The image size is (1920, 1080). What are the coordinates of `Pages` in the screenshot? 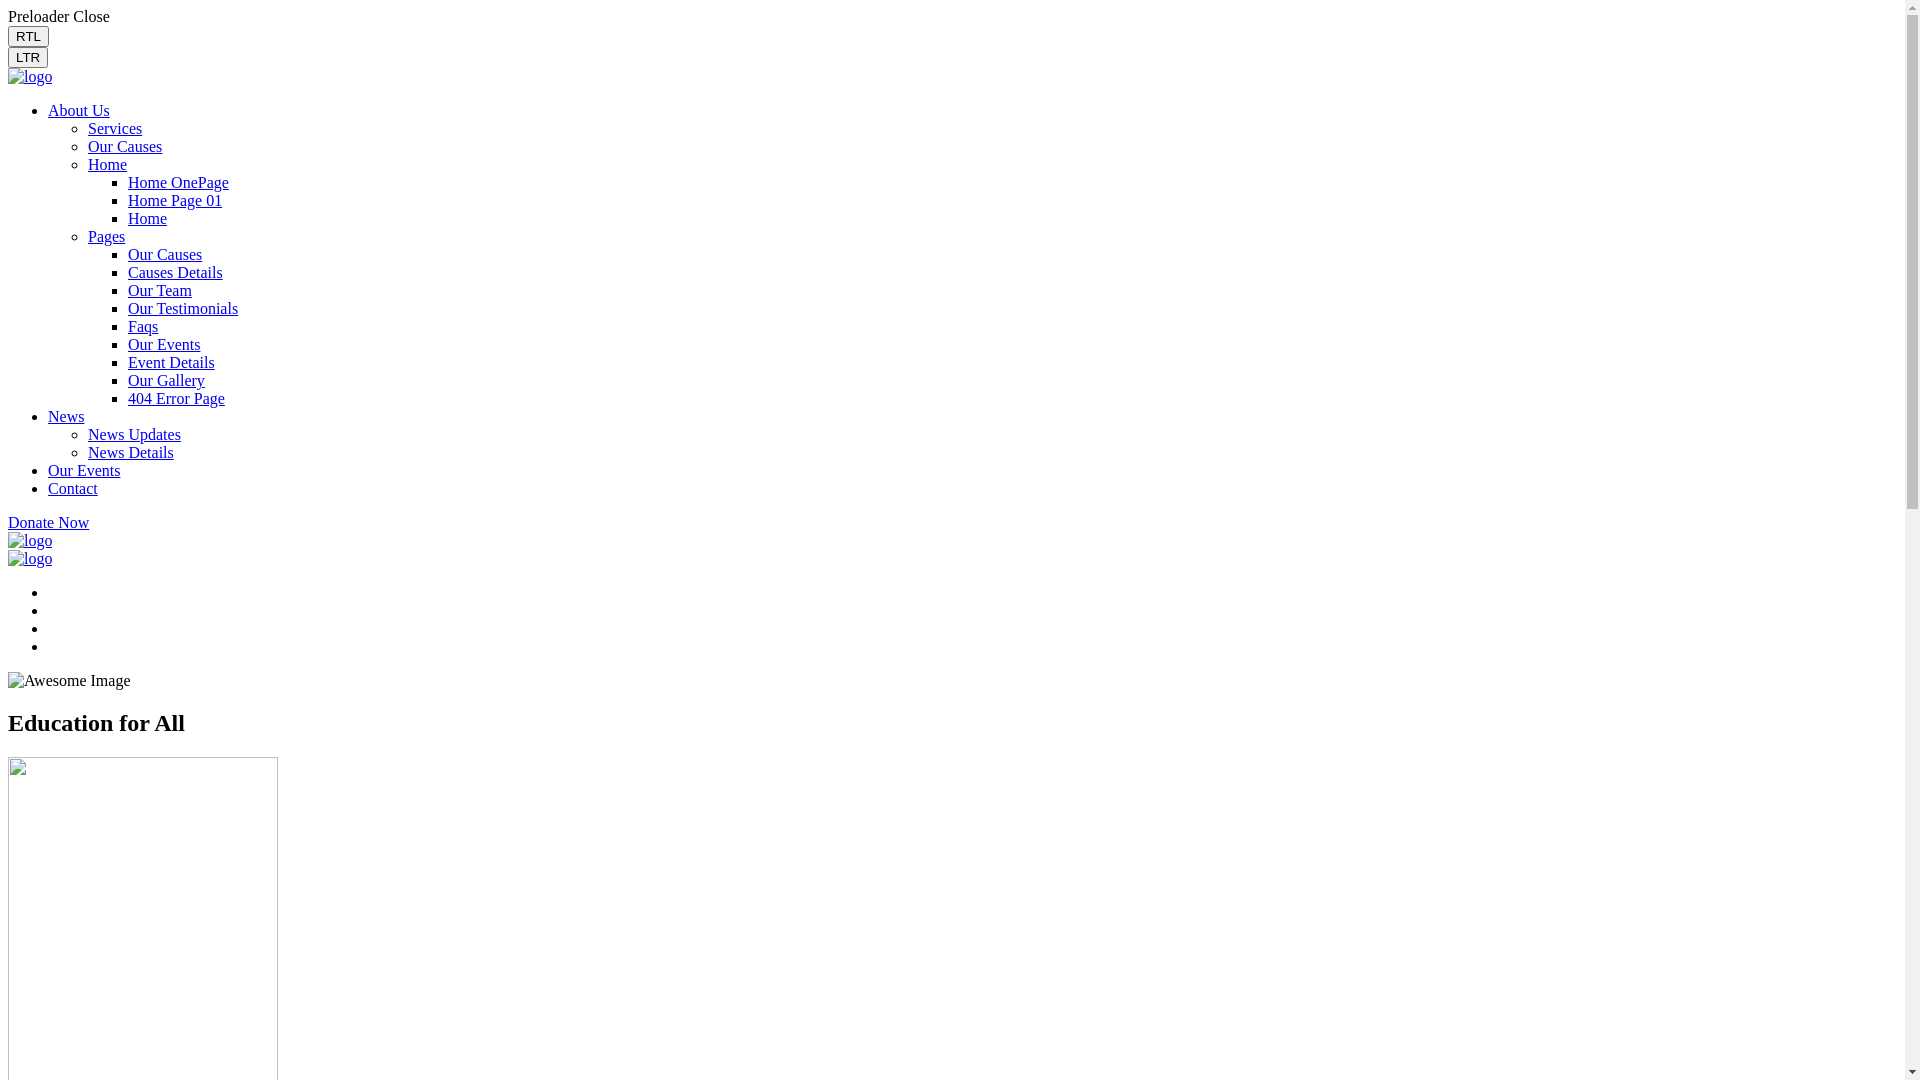 It's located at (106, 236).